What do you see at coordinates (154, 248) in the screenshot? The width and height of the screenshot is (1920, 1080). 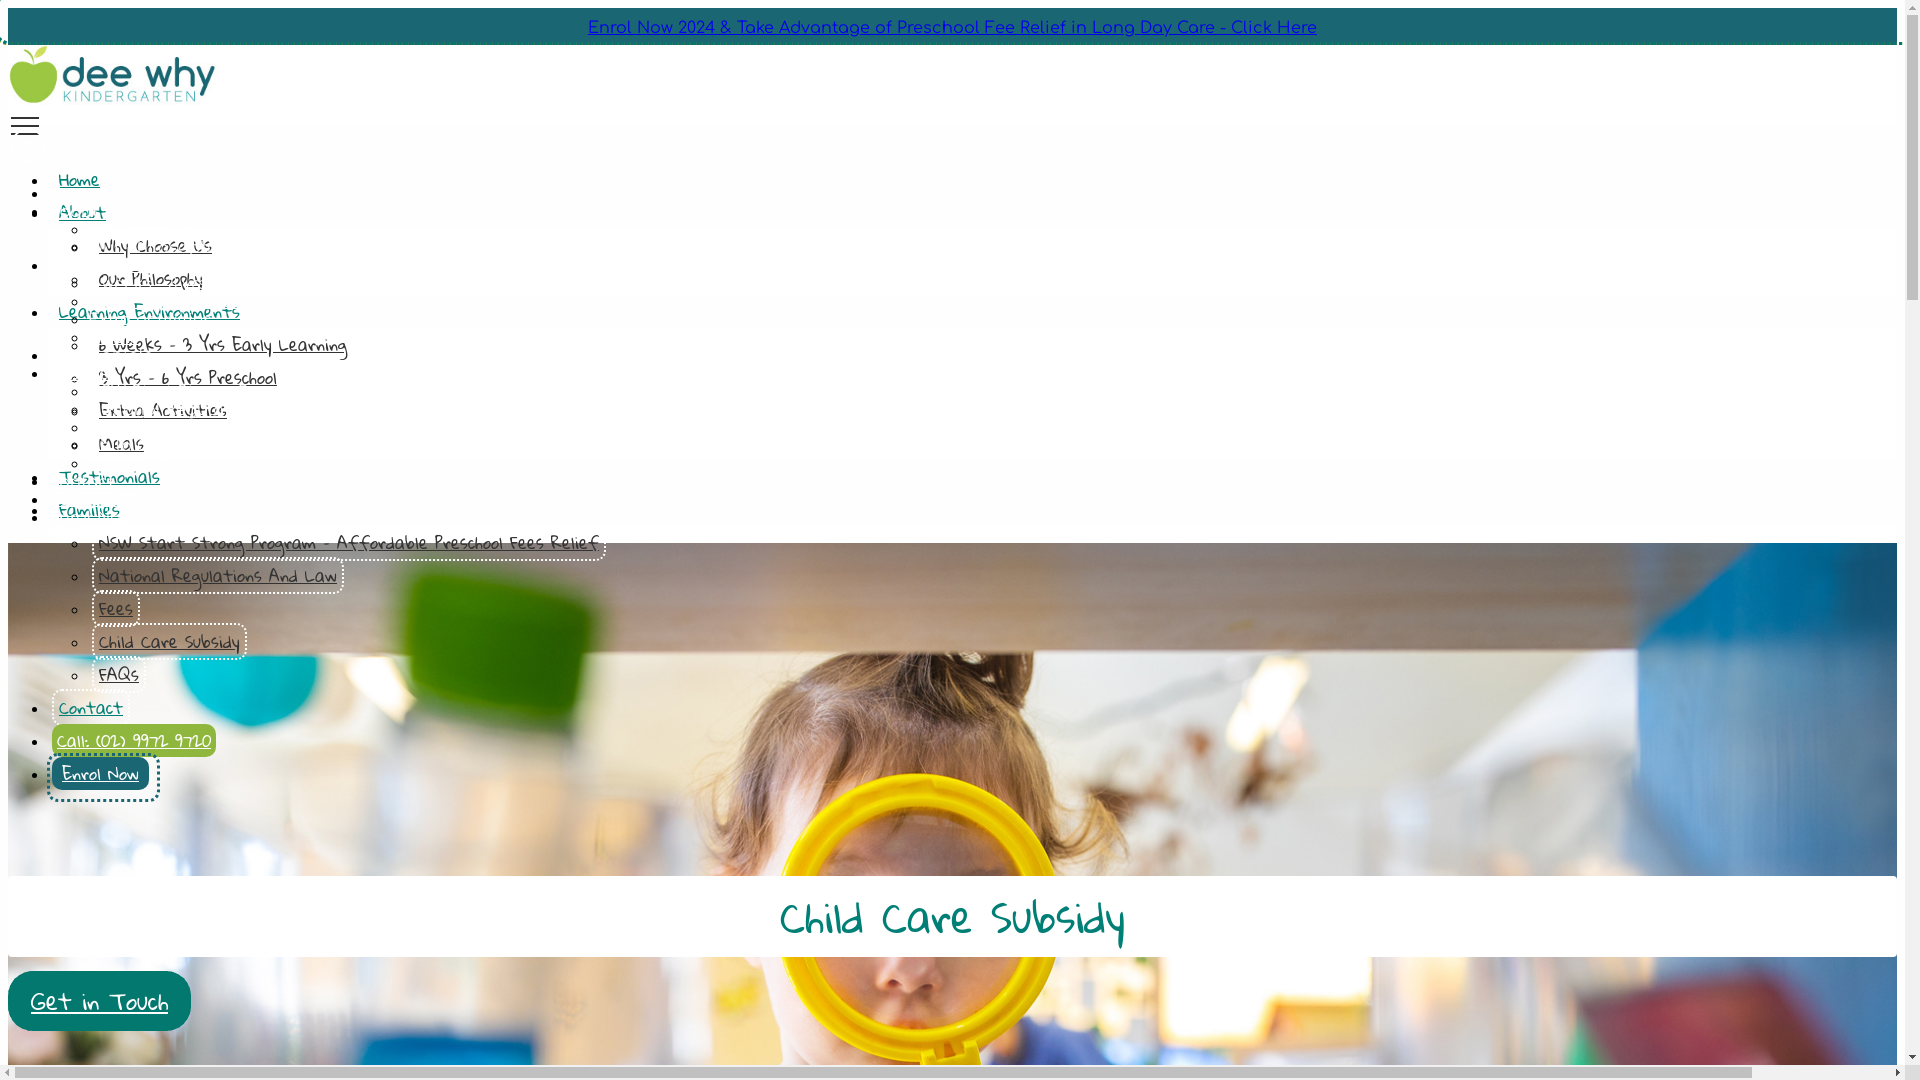 I see `Our philosophy` at bounding box center [154, 248].